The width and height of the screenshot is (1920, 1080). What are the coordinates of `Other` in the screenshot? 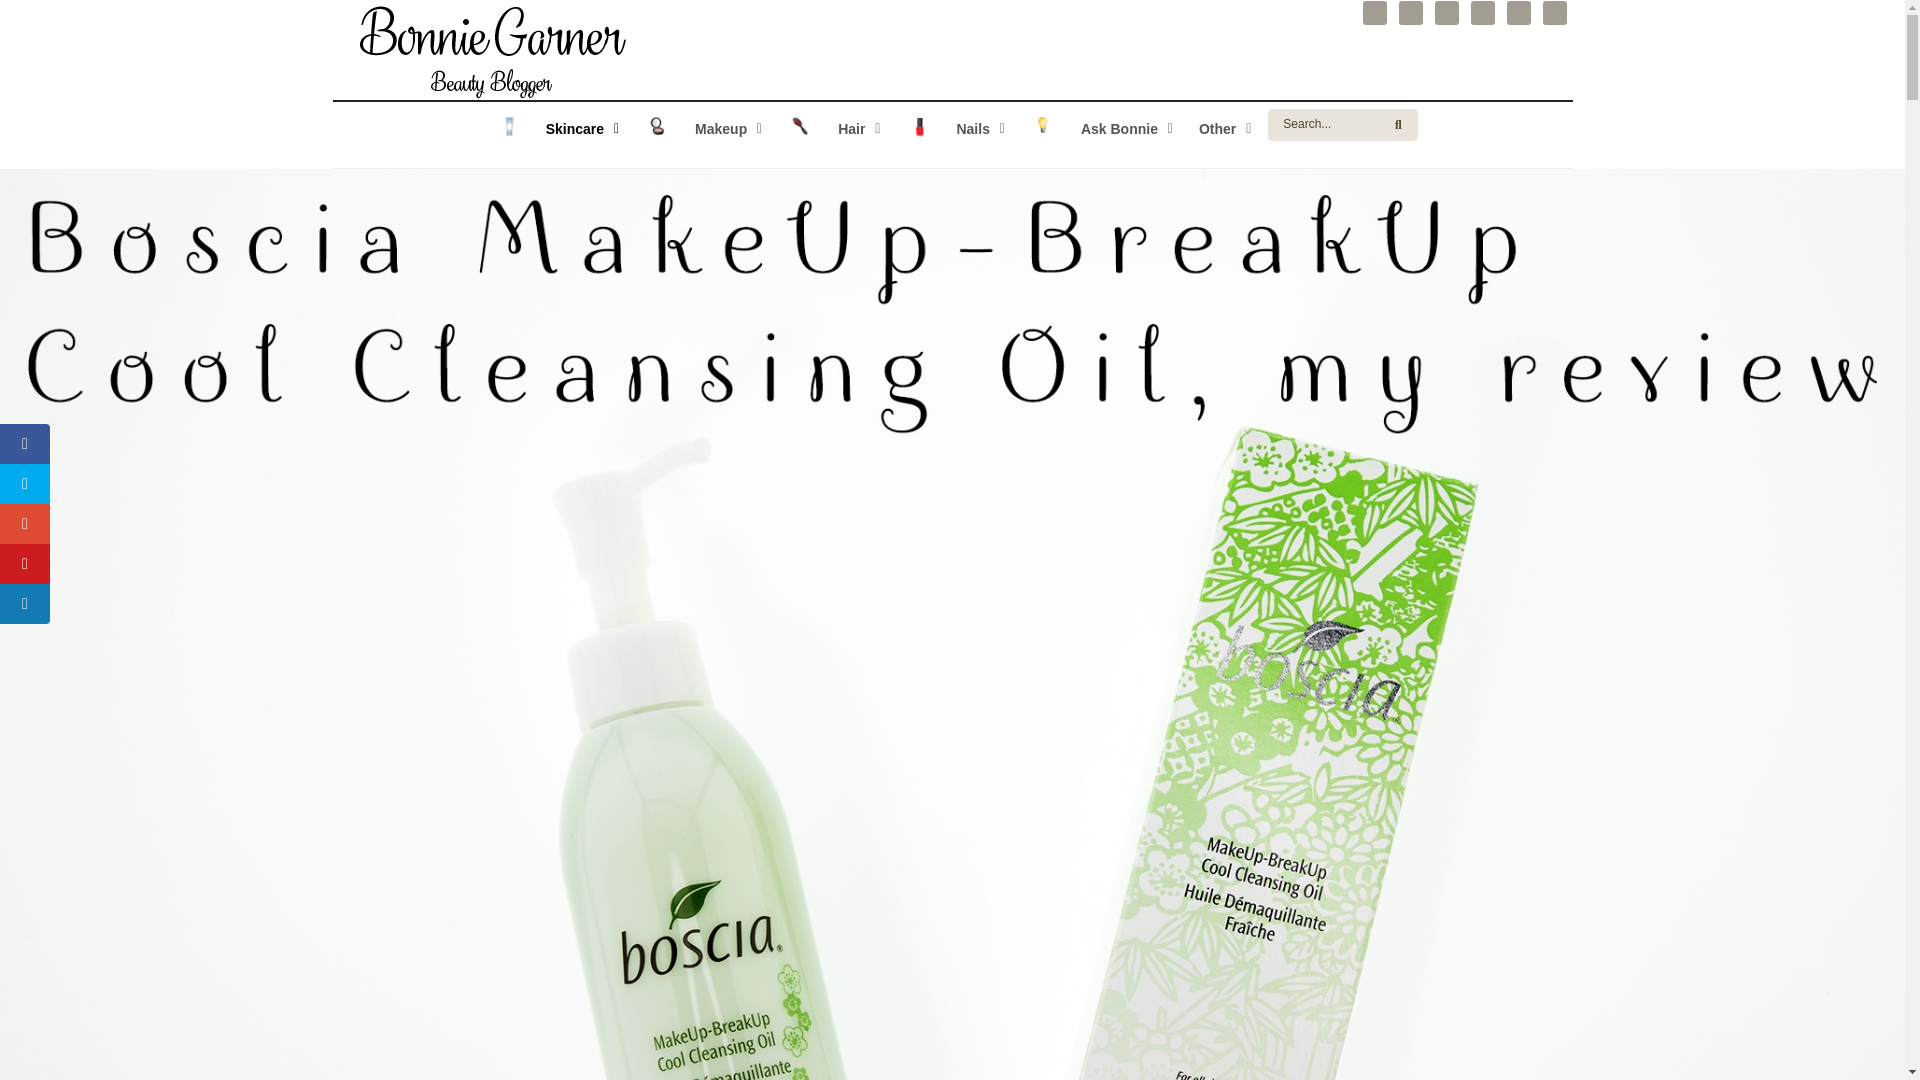 It's located at (1098, 127).